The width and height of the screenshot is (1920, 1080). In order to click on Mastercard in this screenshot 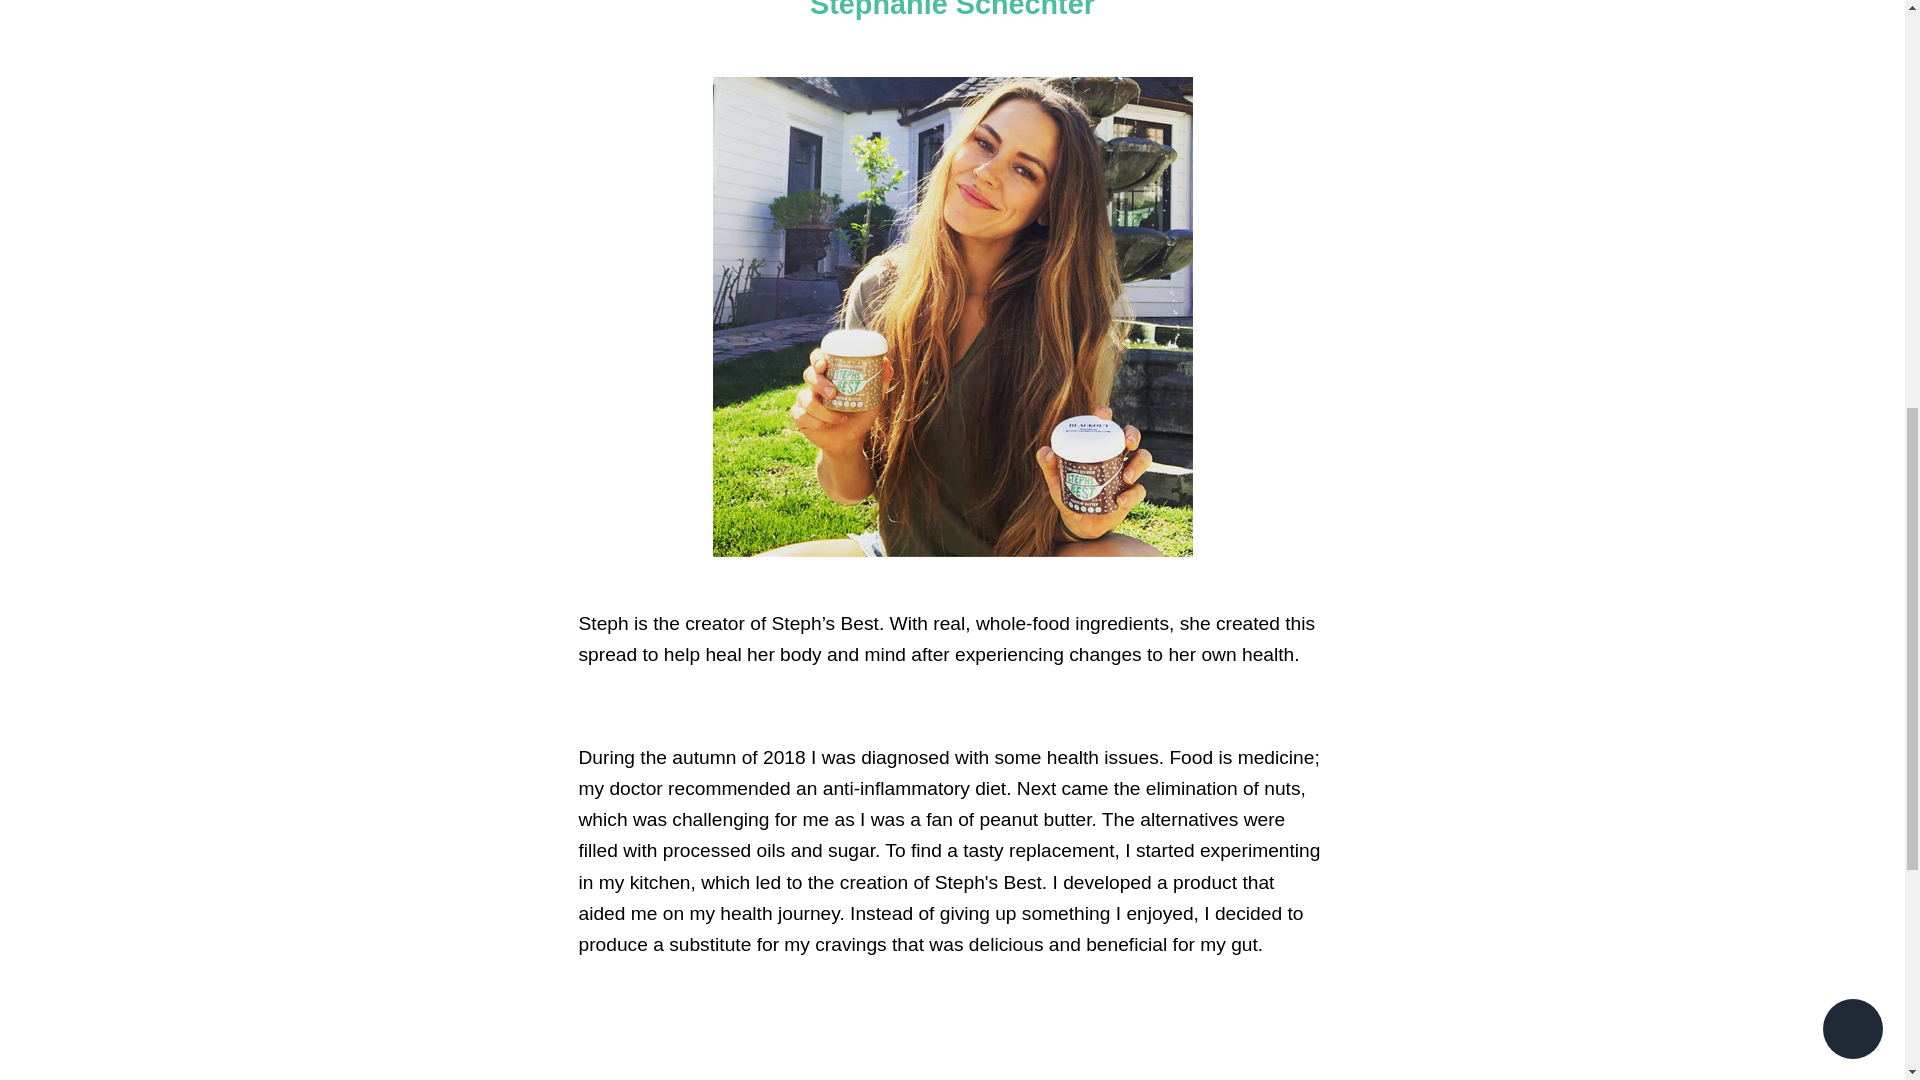, I will do `click(1211, 108)`.